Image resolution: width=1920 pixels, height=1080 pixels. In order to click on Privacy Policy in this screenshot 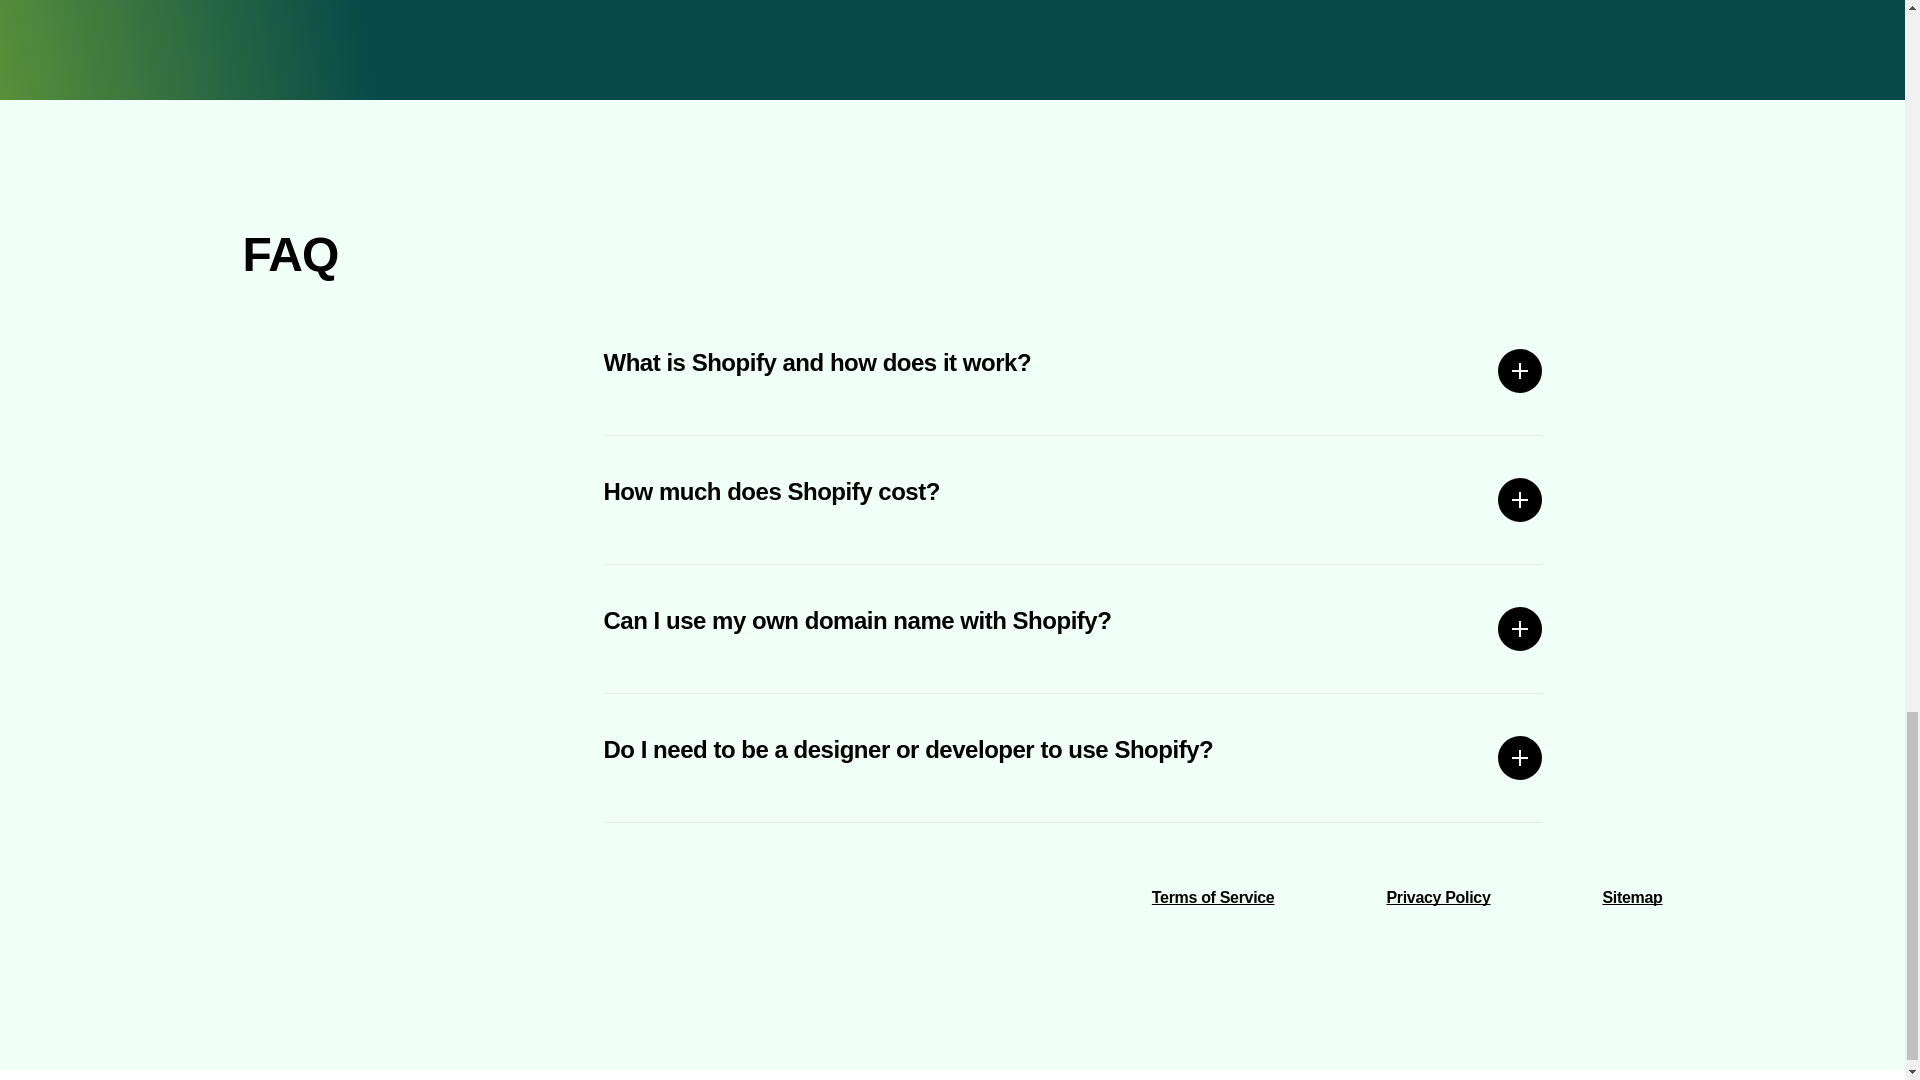, I will do `click(1438, 897)`.